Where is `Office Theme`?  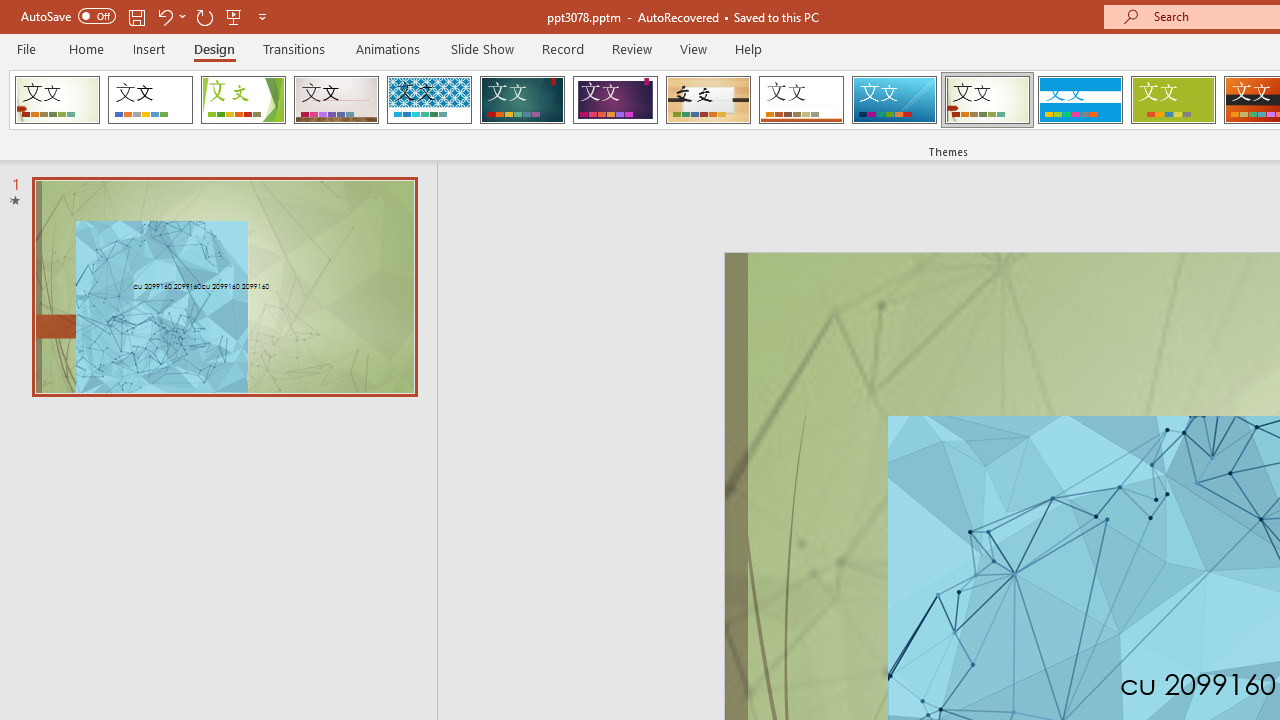
Office Theme is located at coordinates (150, 100).